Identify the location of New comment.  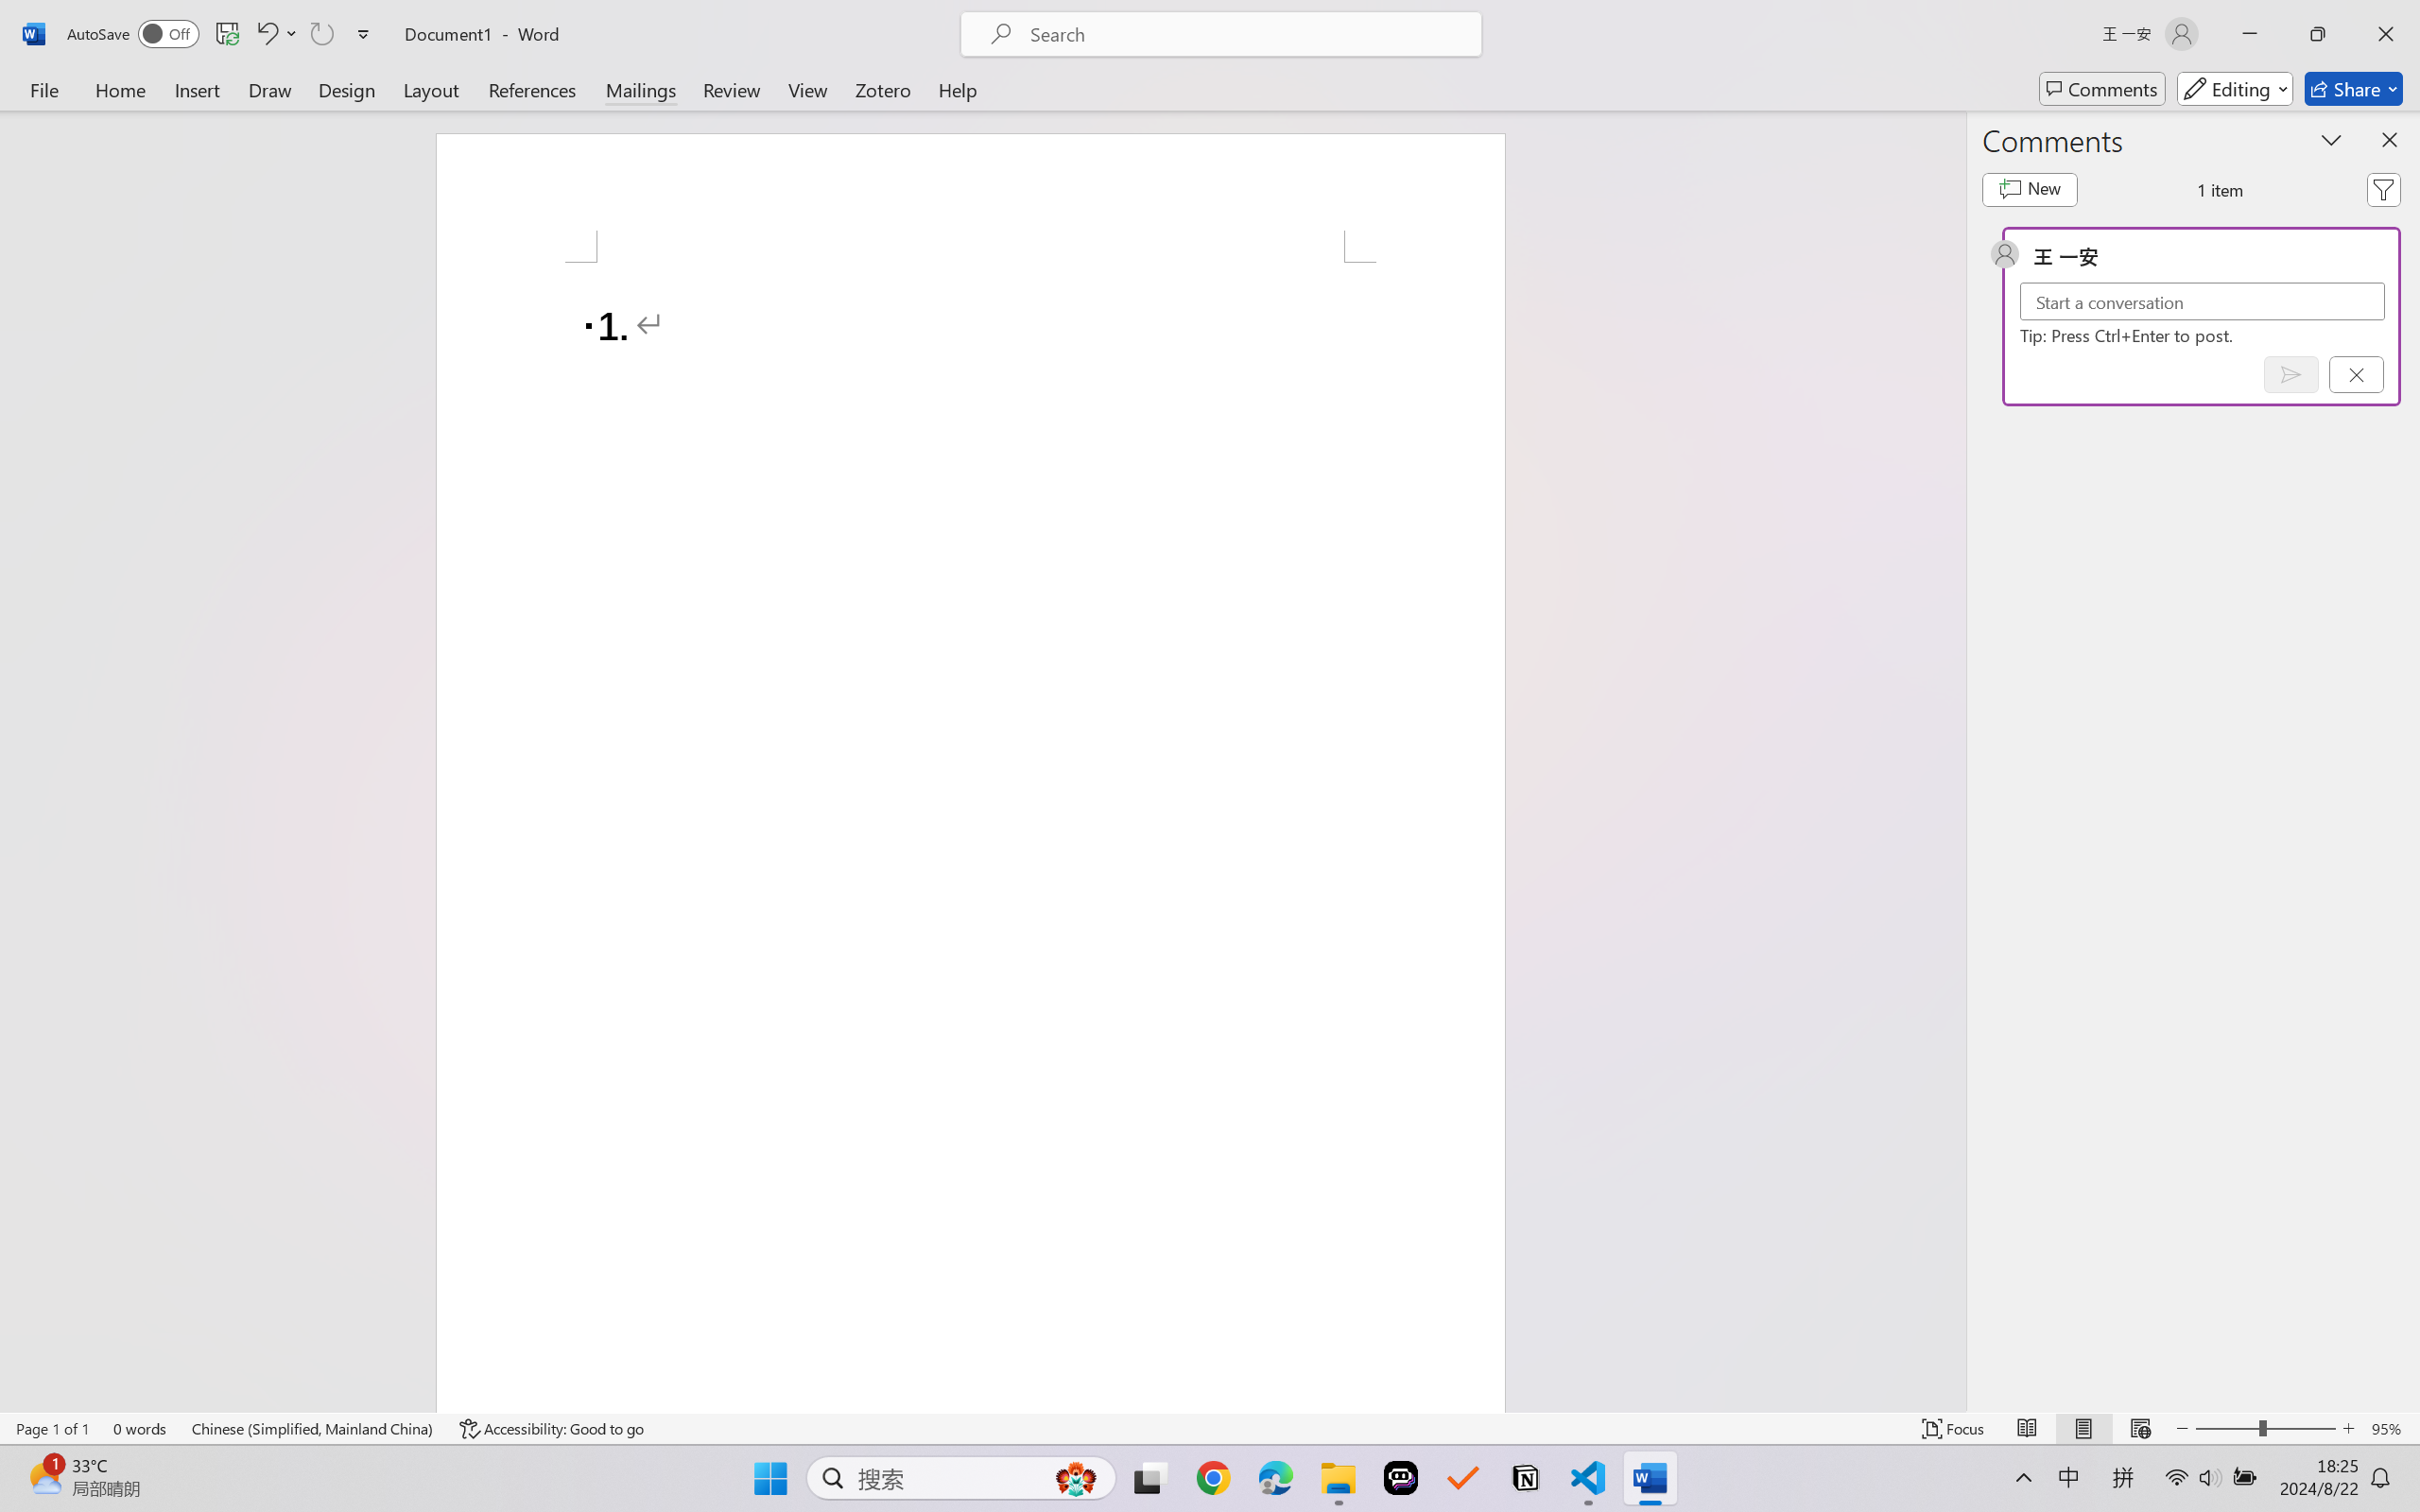
(2031, 189).